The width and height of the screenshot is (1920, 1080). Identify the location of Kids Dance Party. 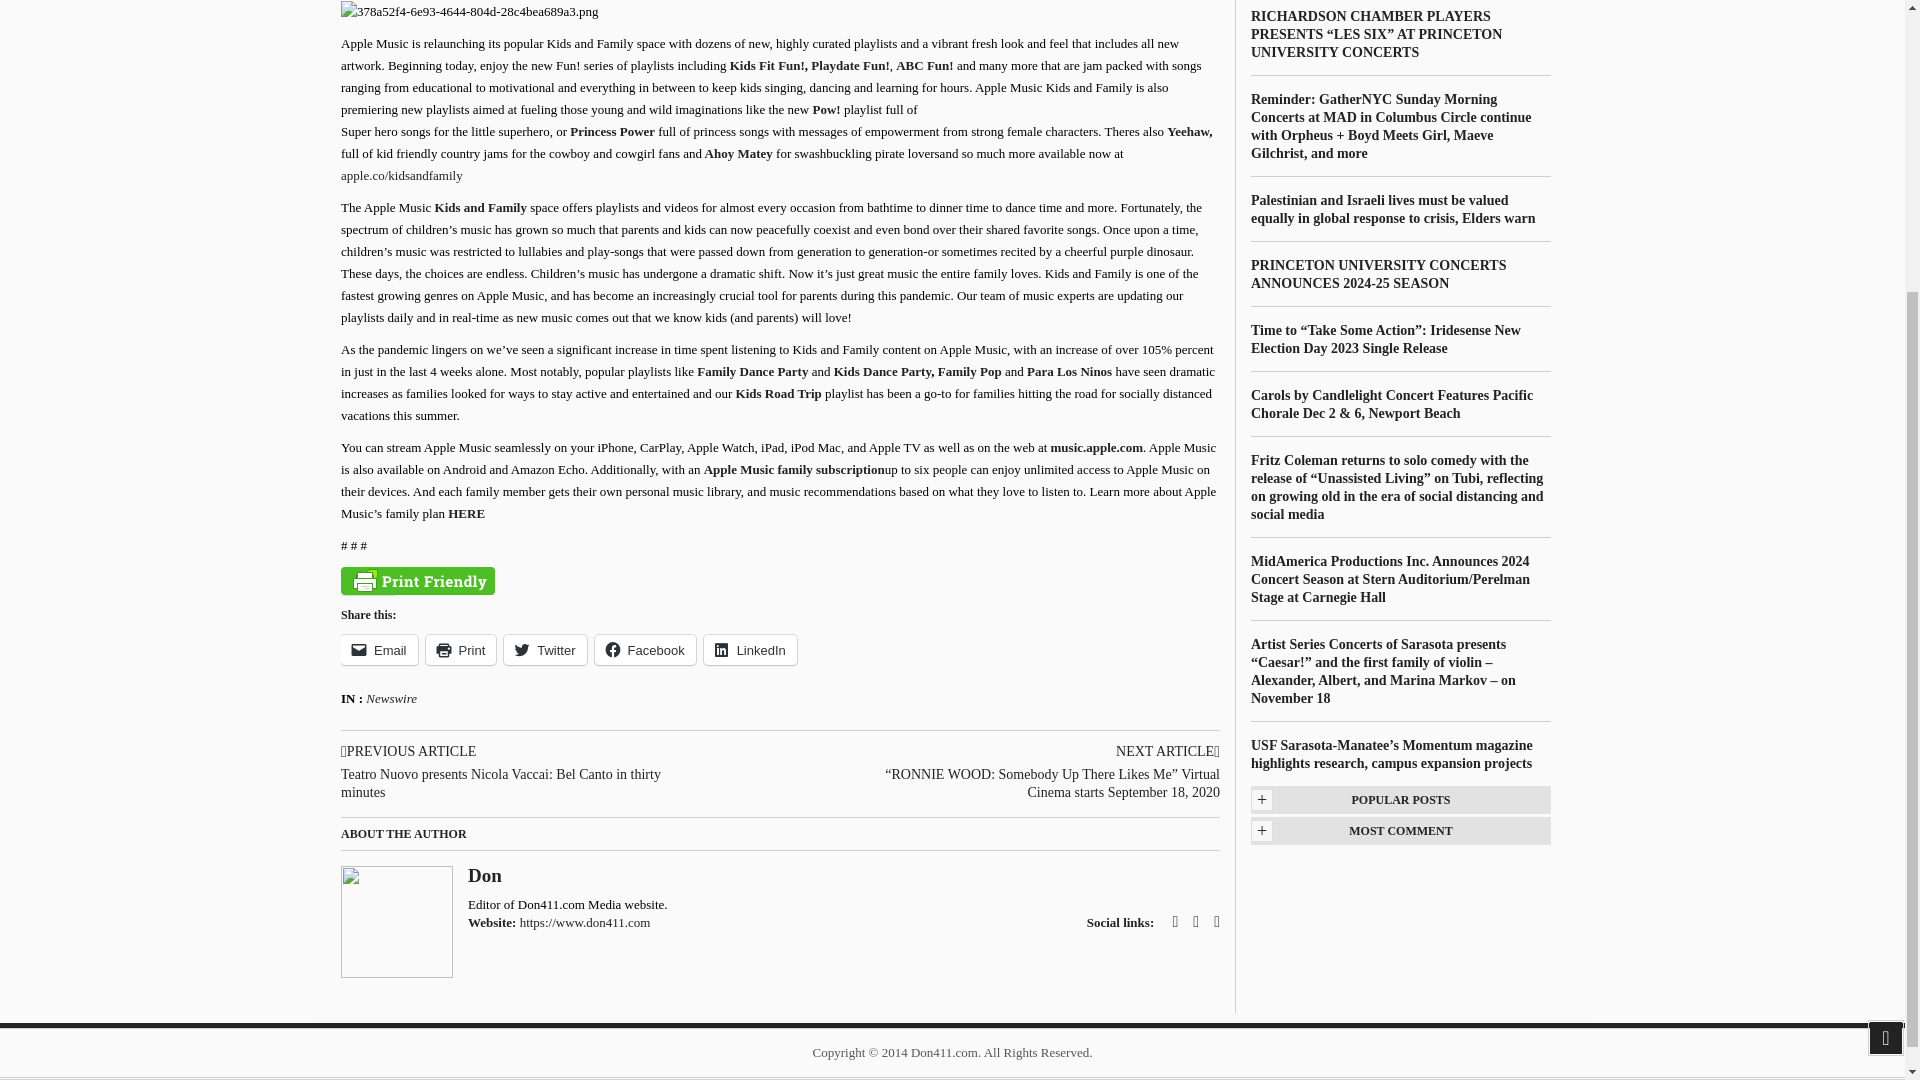
(882, 371).